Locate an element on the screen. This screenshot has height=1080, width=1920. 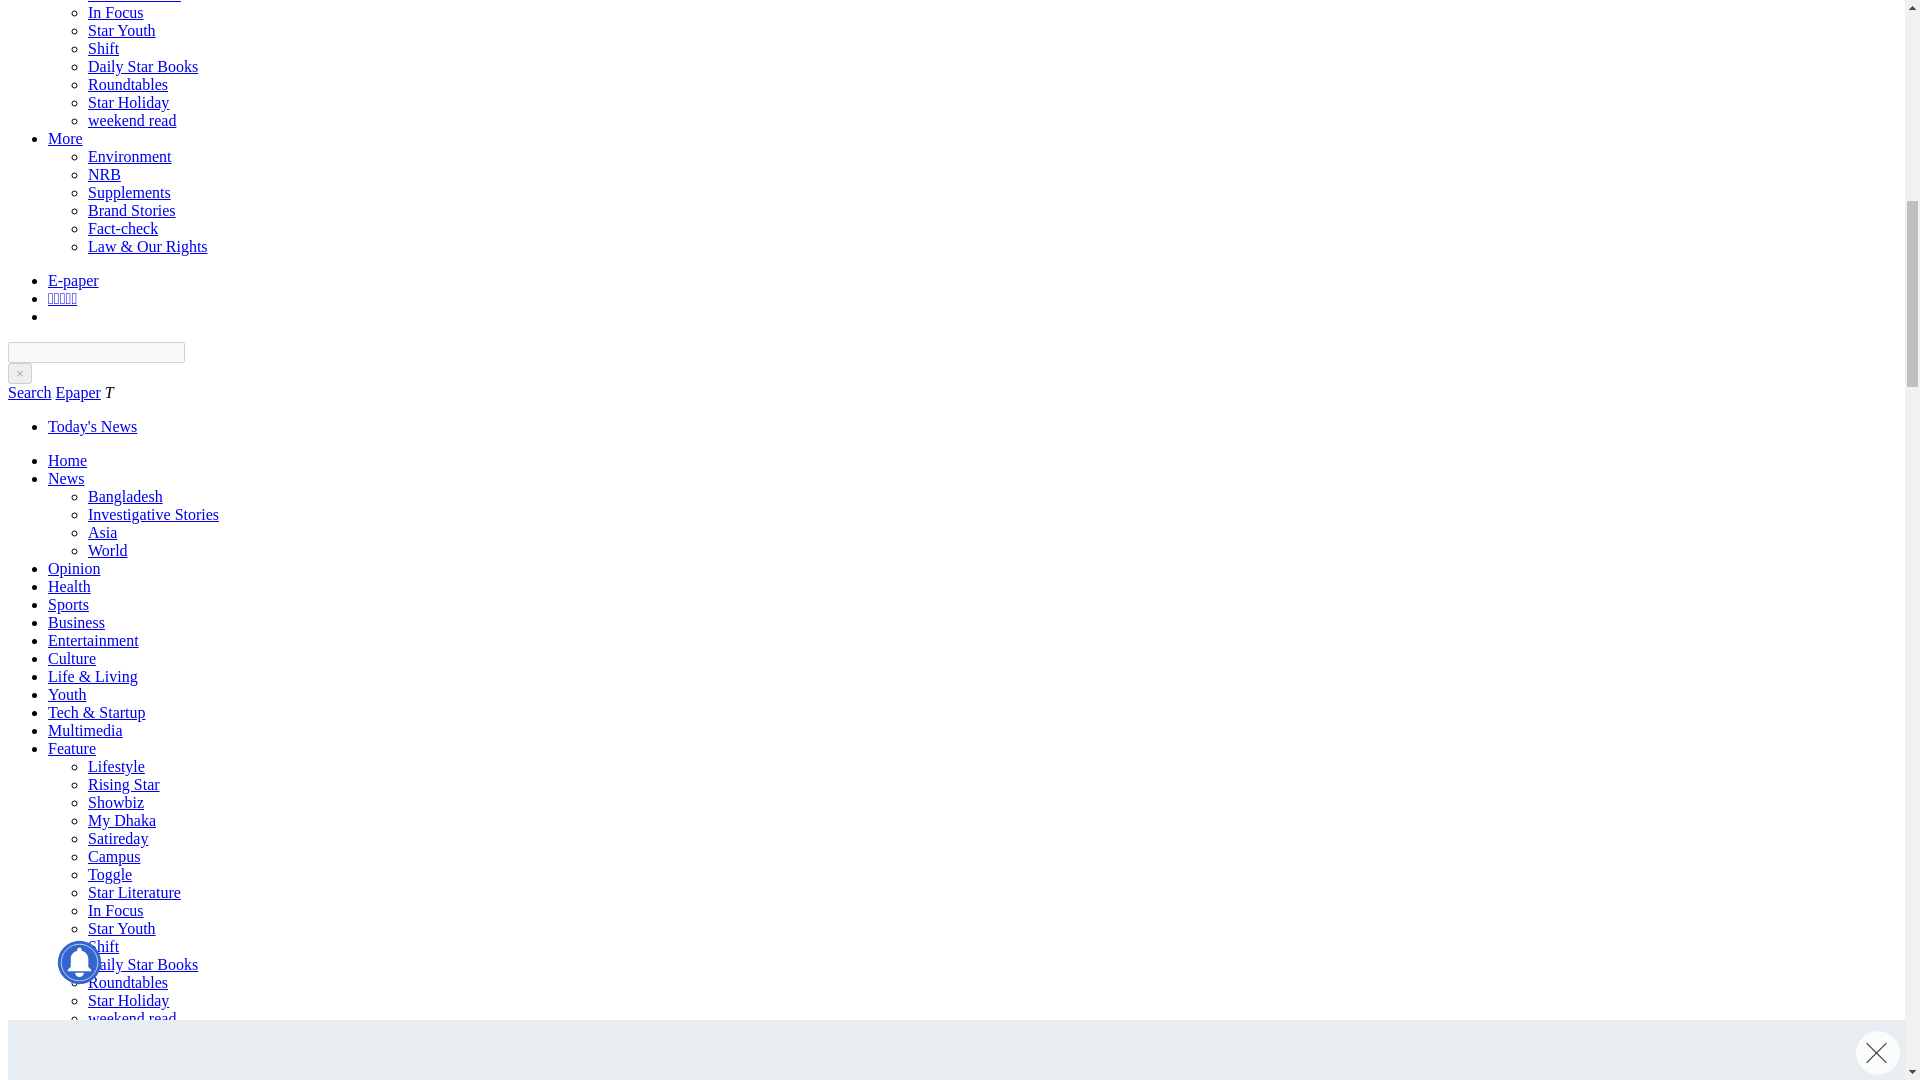
In Focus is located at coordinates (116, 12).